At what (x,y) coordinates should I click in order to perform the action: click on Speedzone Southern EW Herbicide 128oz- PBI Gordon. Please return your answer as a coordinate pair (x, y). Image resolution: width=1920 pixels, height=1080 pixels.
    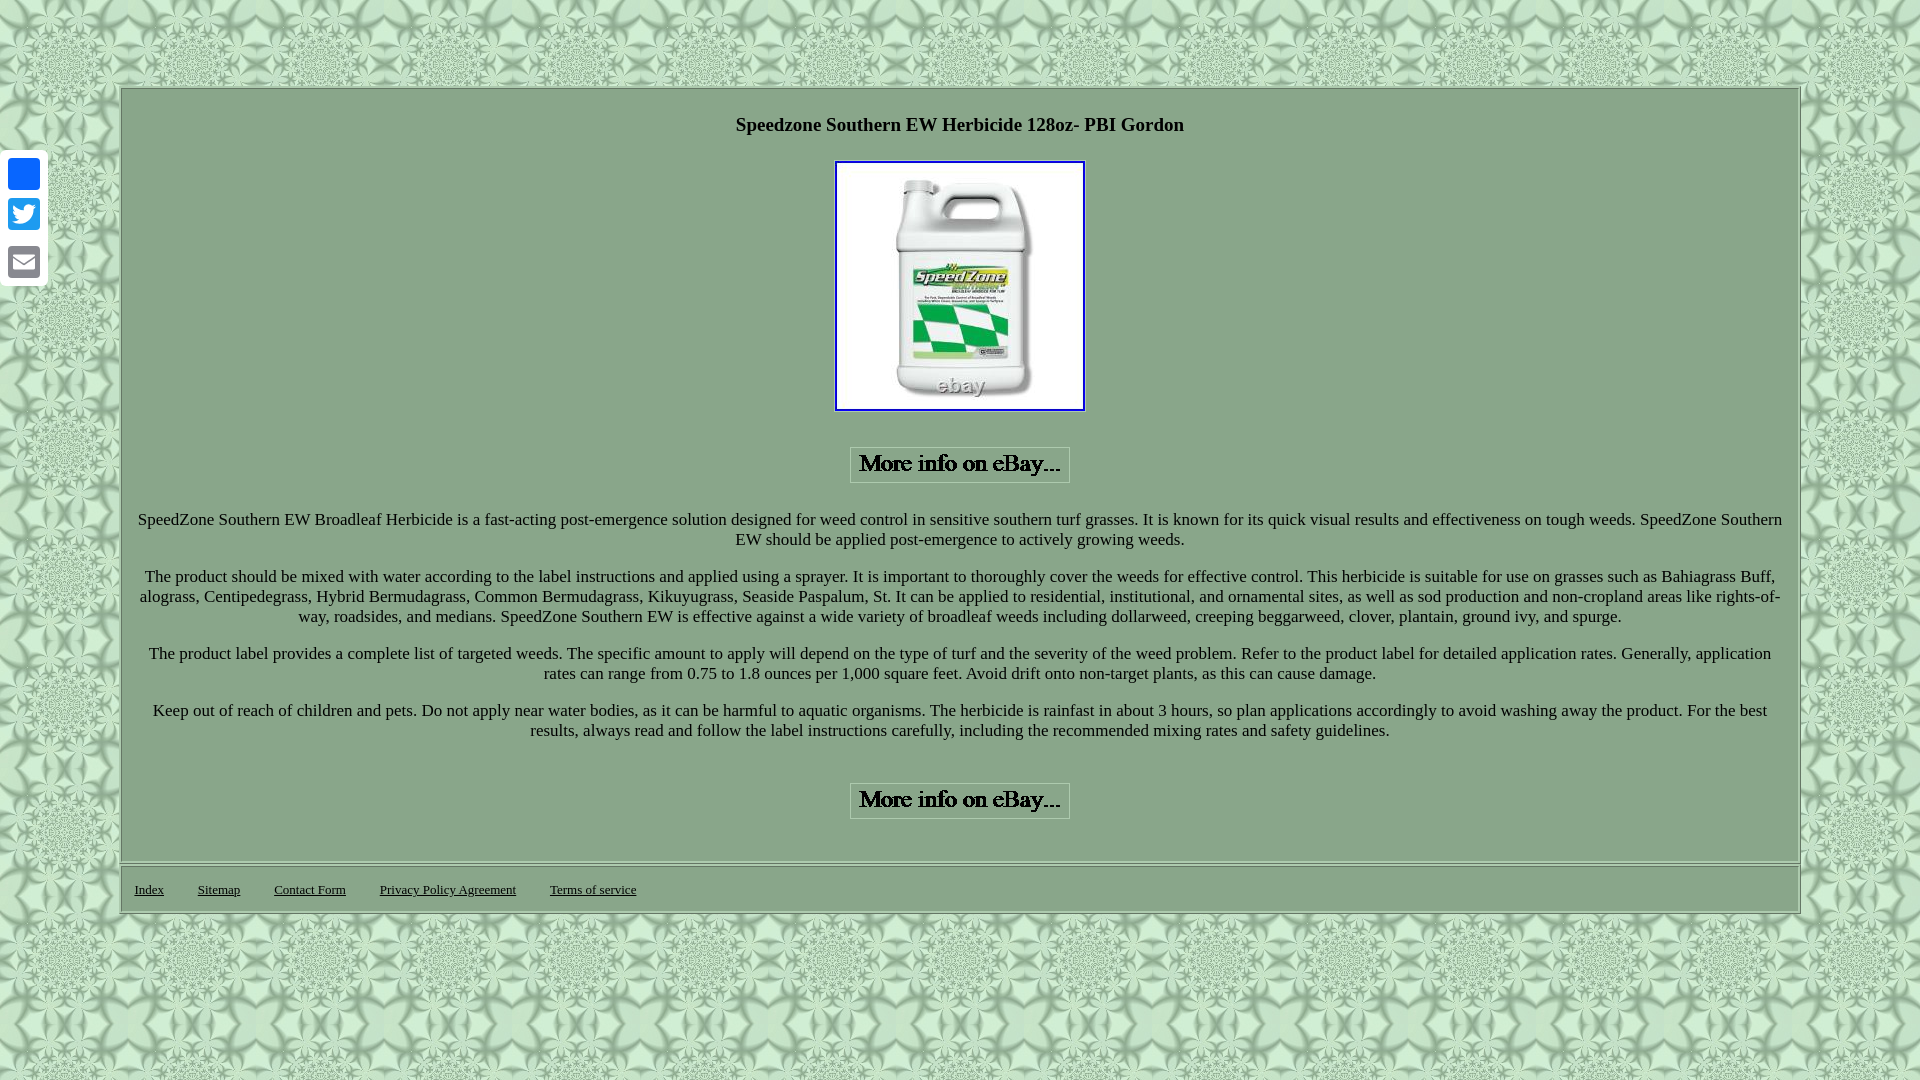
    Looking at the image, I should click on (960, 800).